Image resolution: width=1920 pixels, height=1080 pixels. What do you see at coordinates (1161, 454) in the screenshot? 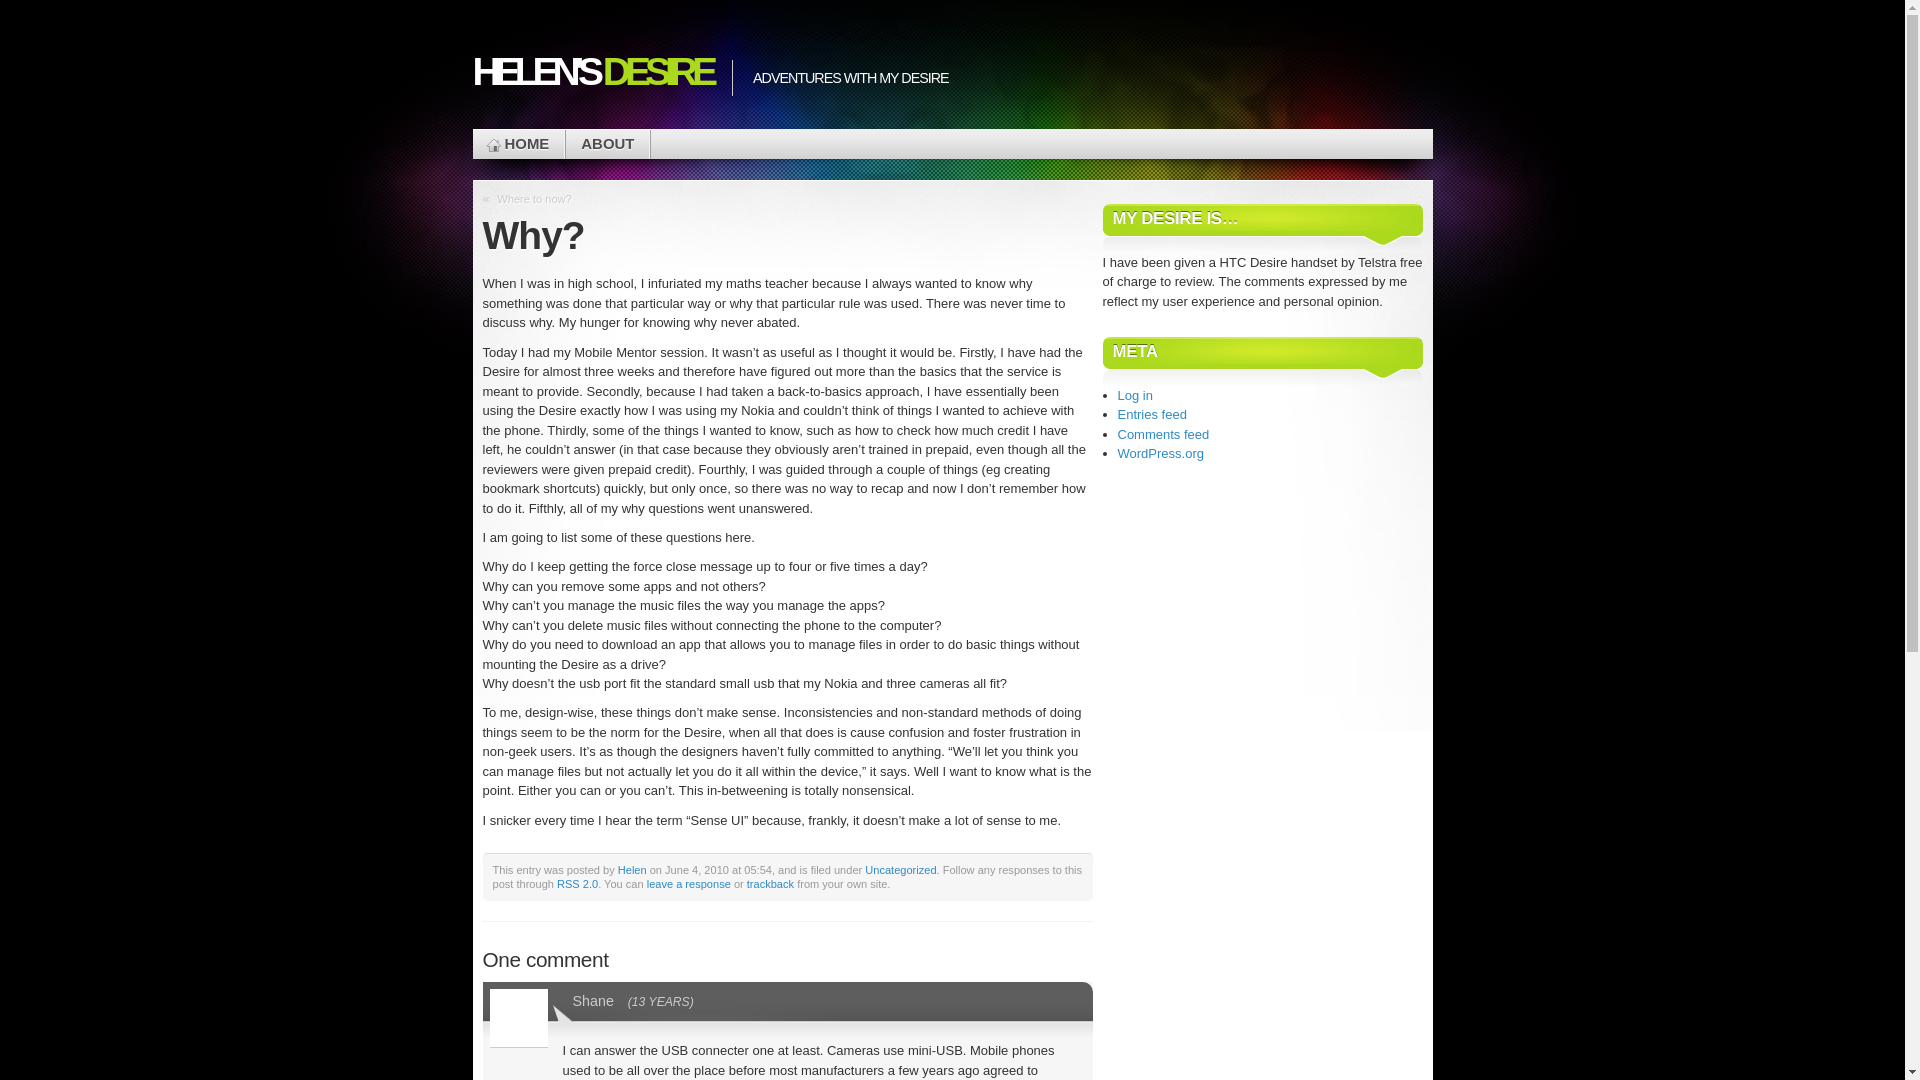
I see `WordPress.org` at bounding box center [1161, 454].